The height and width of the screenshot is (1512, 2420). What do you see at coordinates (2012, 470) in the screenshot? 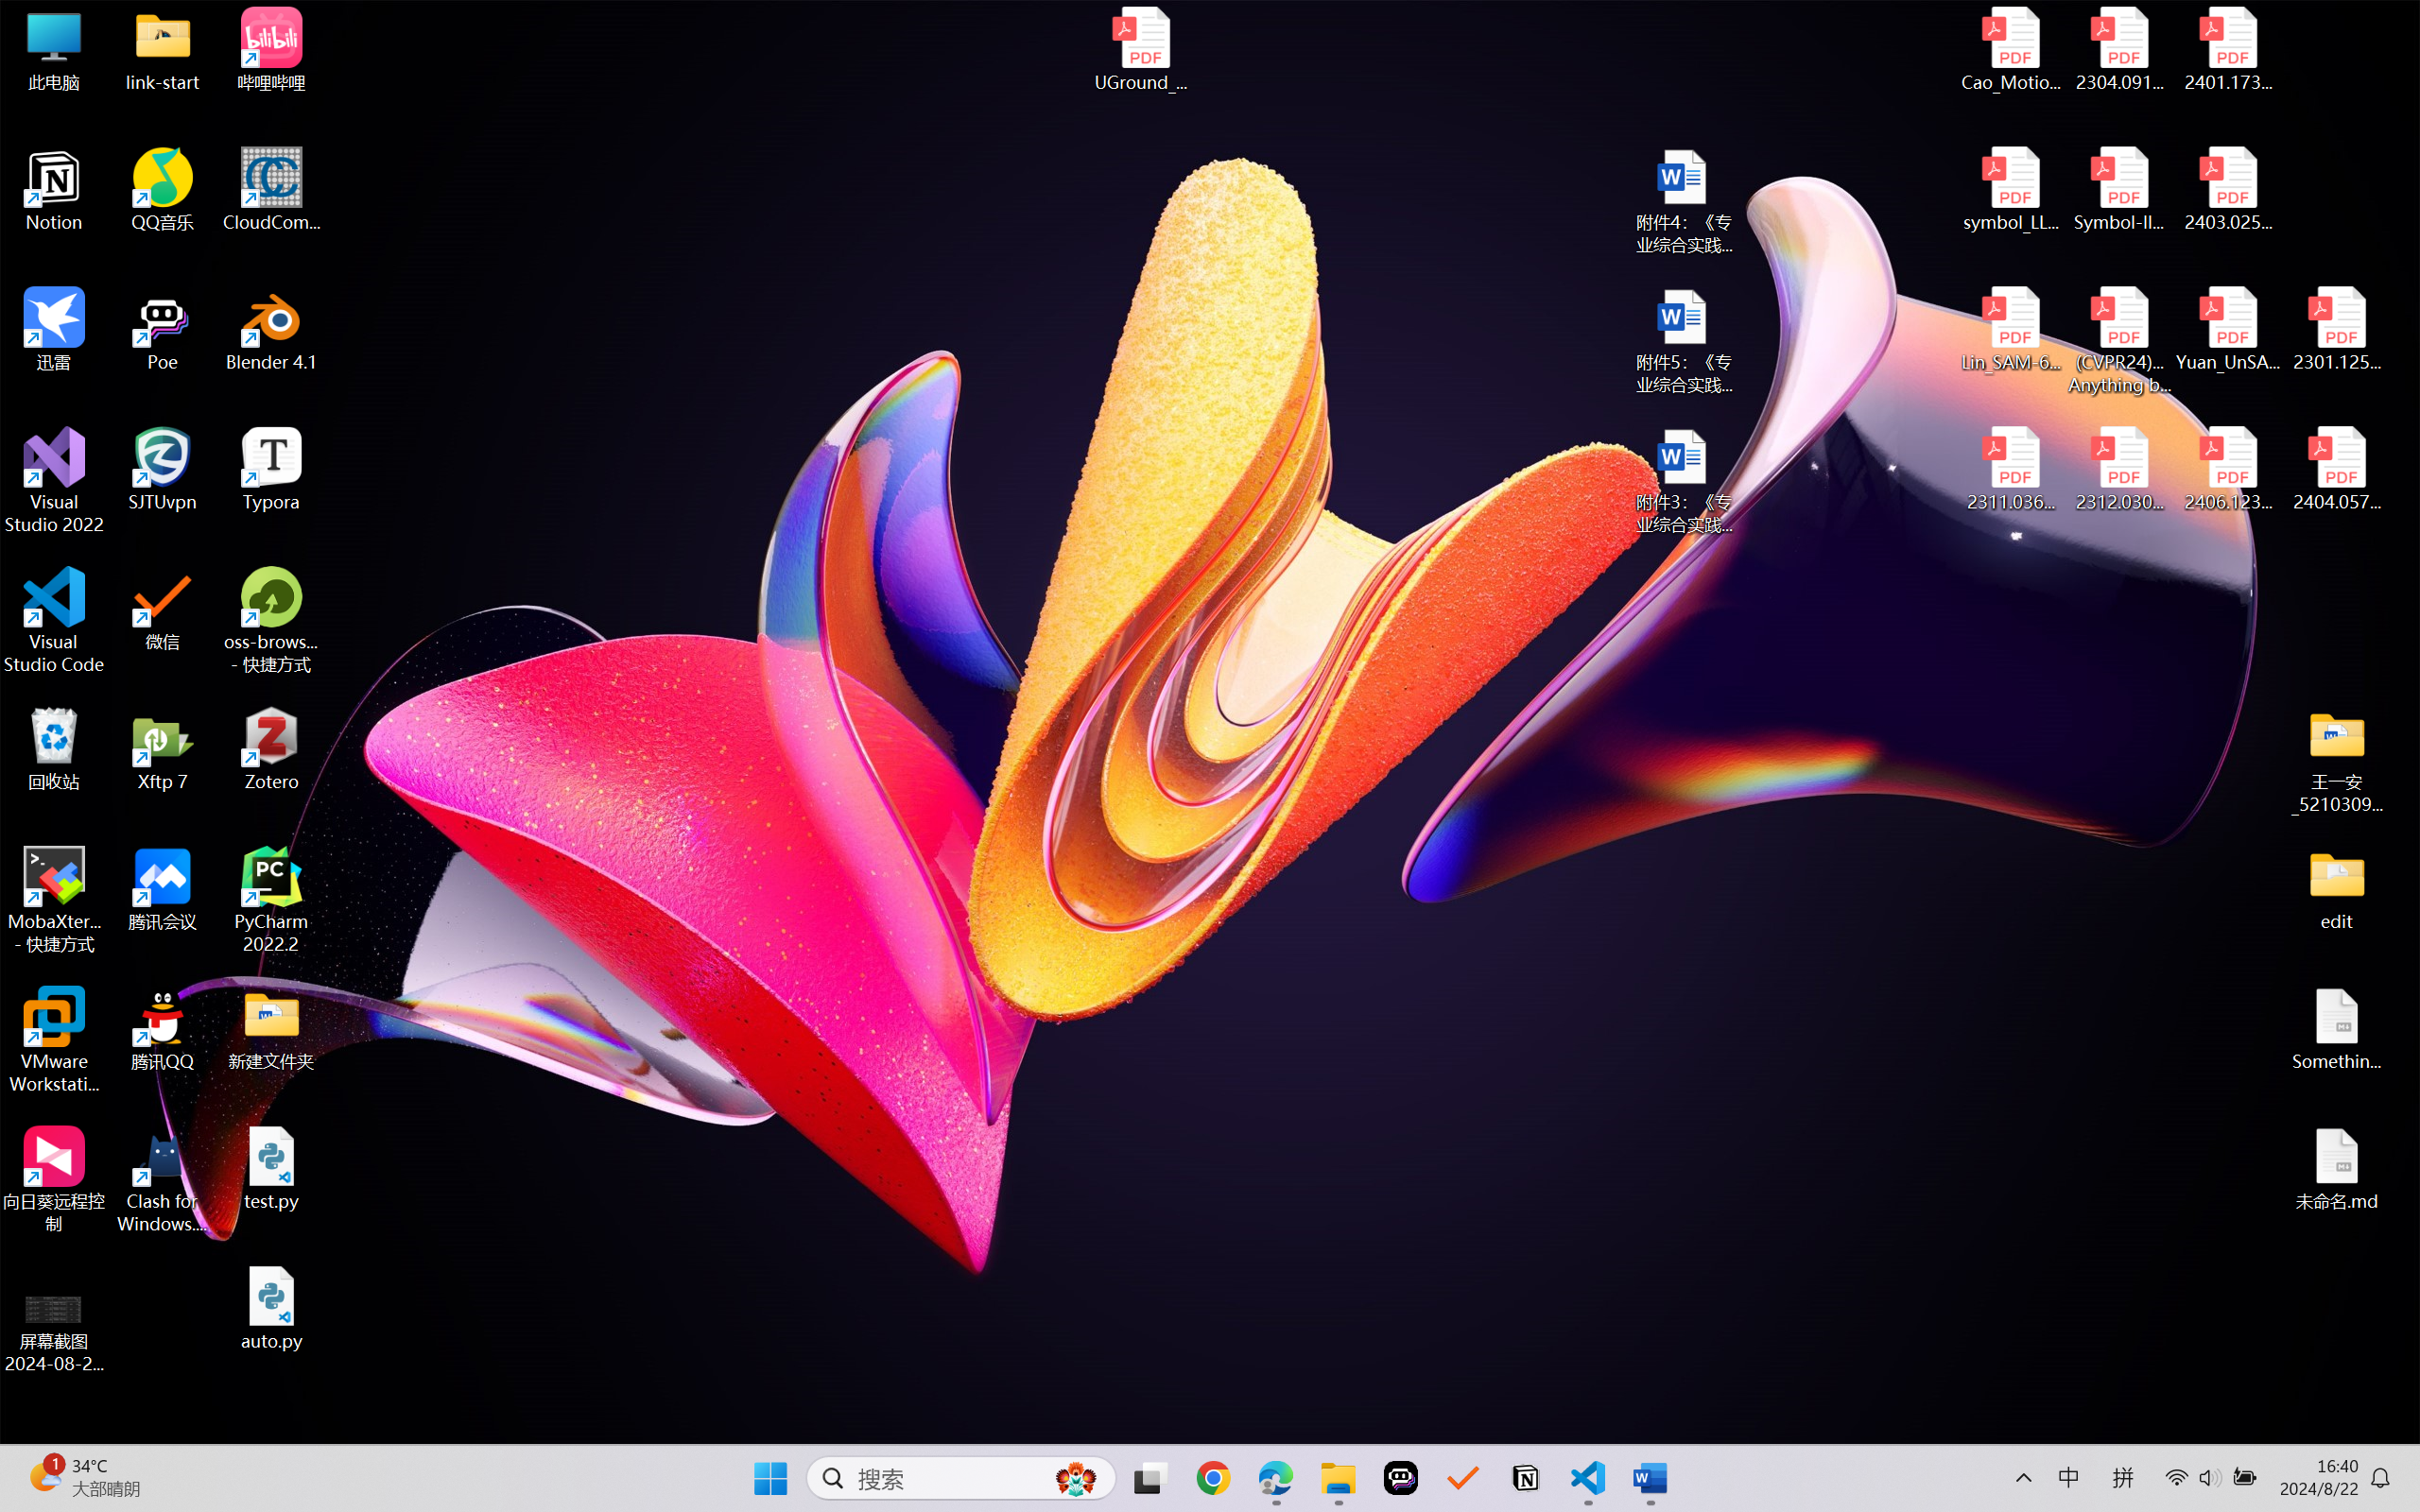
I see `2311.03658v2.pdf` at bounding box center [2012, 470].